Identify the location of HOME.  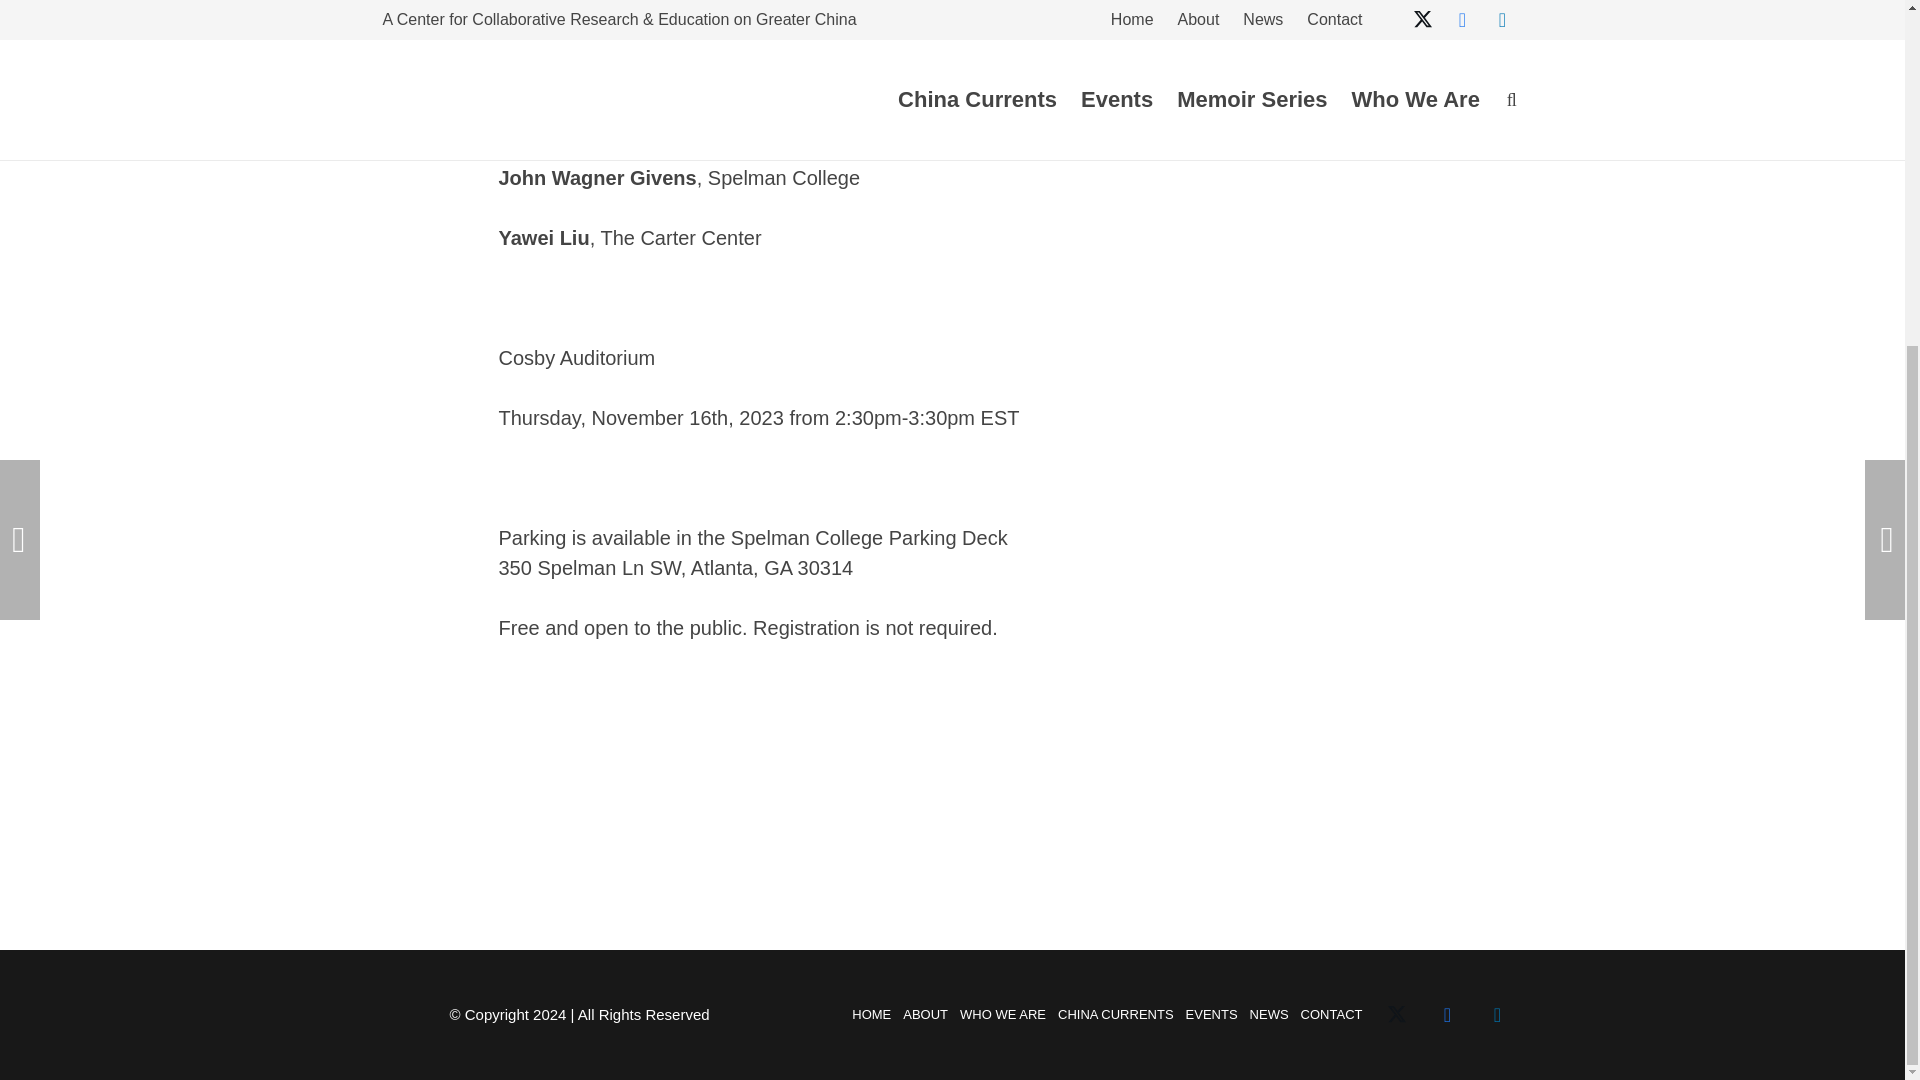
(871, 1014).